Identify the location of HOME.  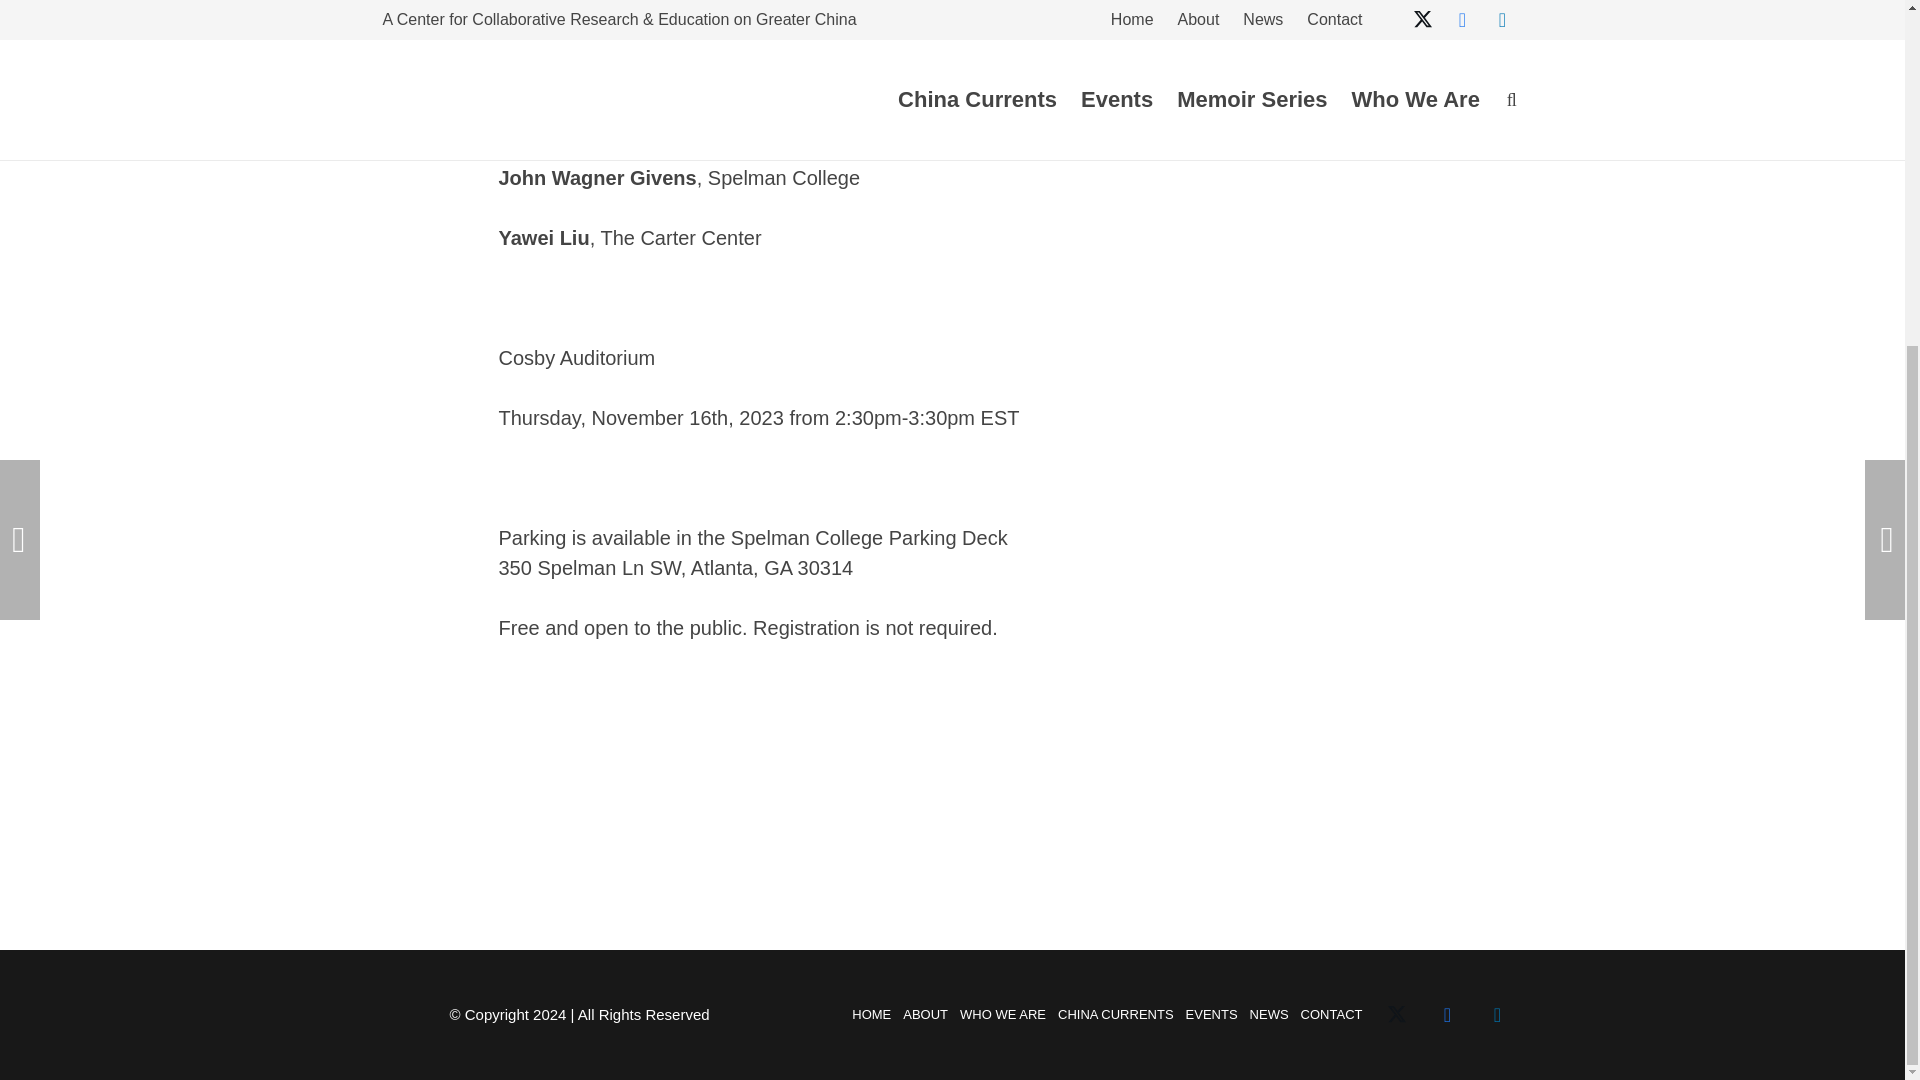
(871, 1014).